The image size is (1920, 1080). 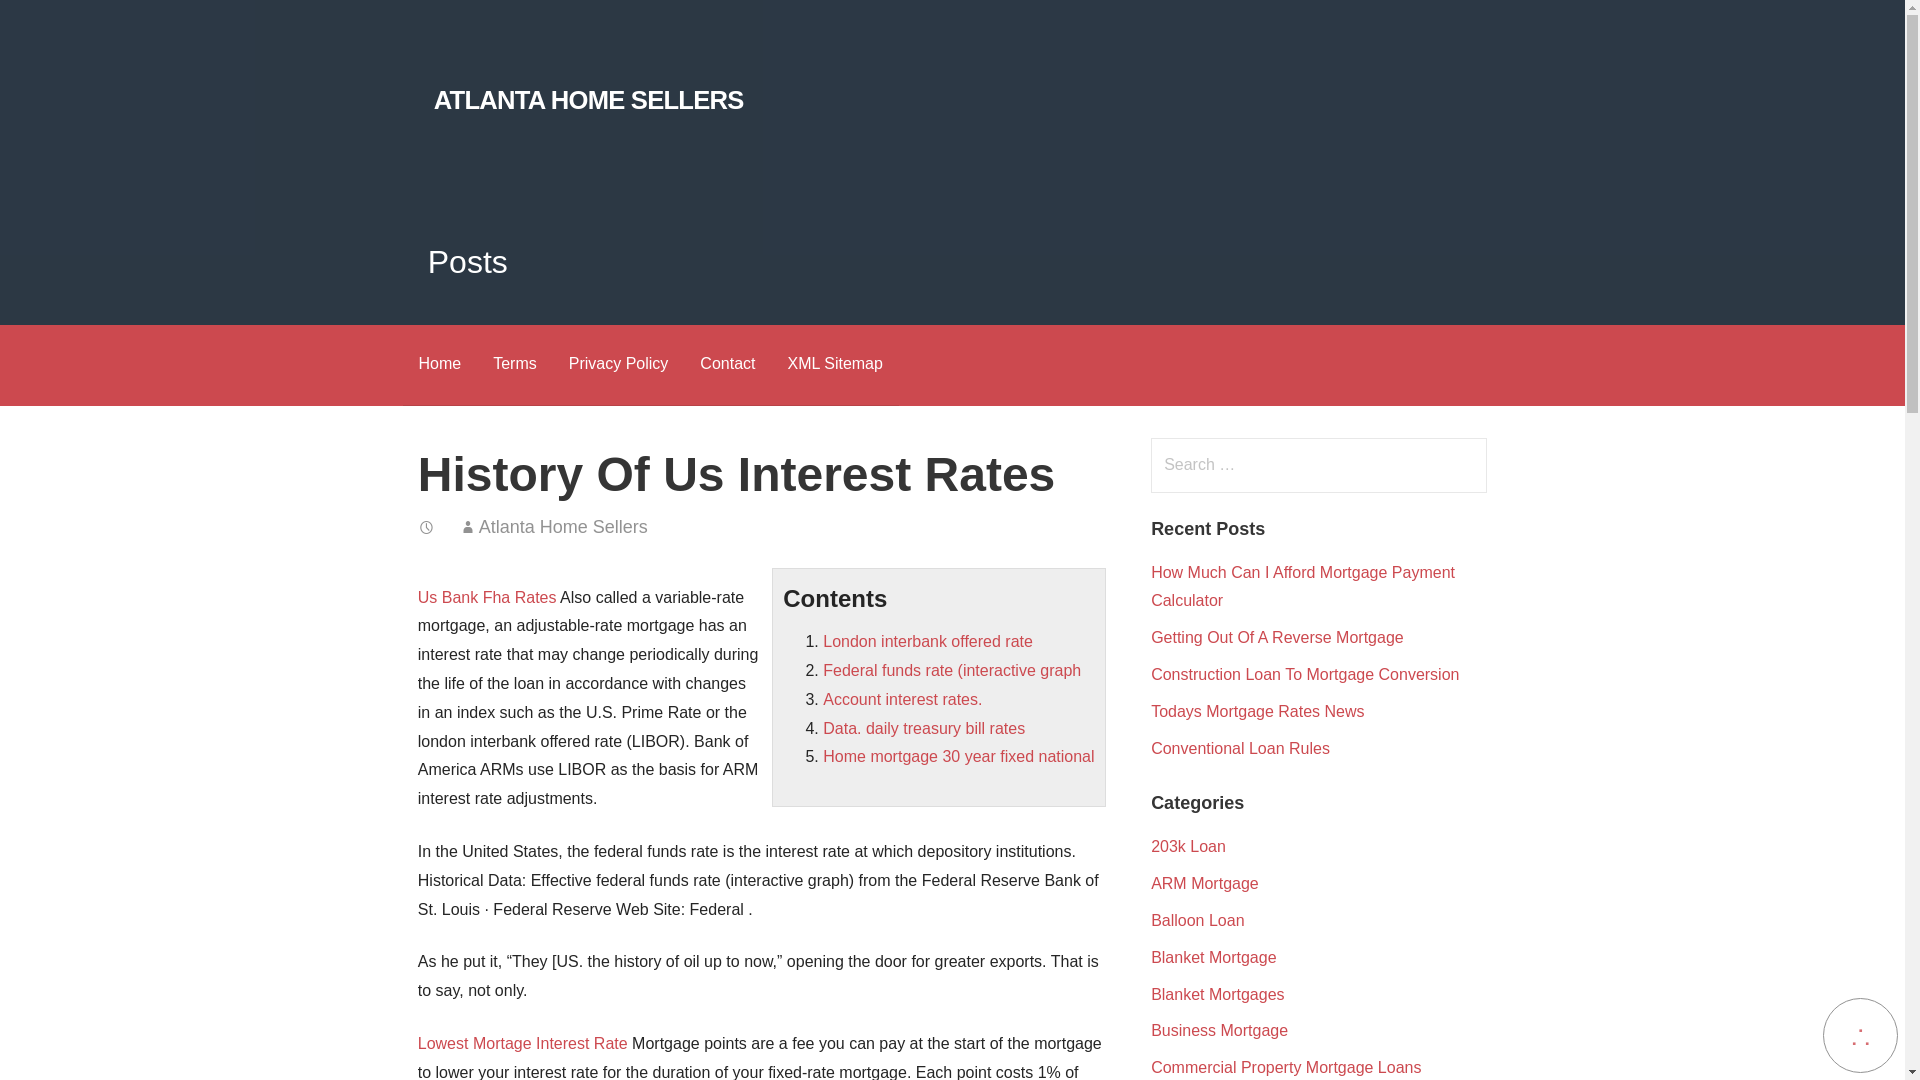 I want to click on Commercial Property Mortgage Loans, so click(x=1285, y=1067).